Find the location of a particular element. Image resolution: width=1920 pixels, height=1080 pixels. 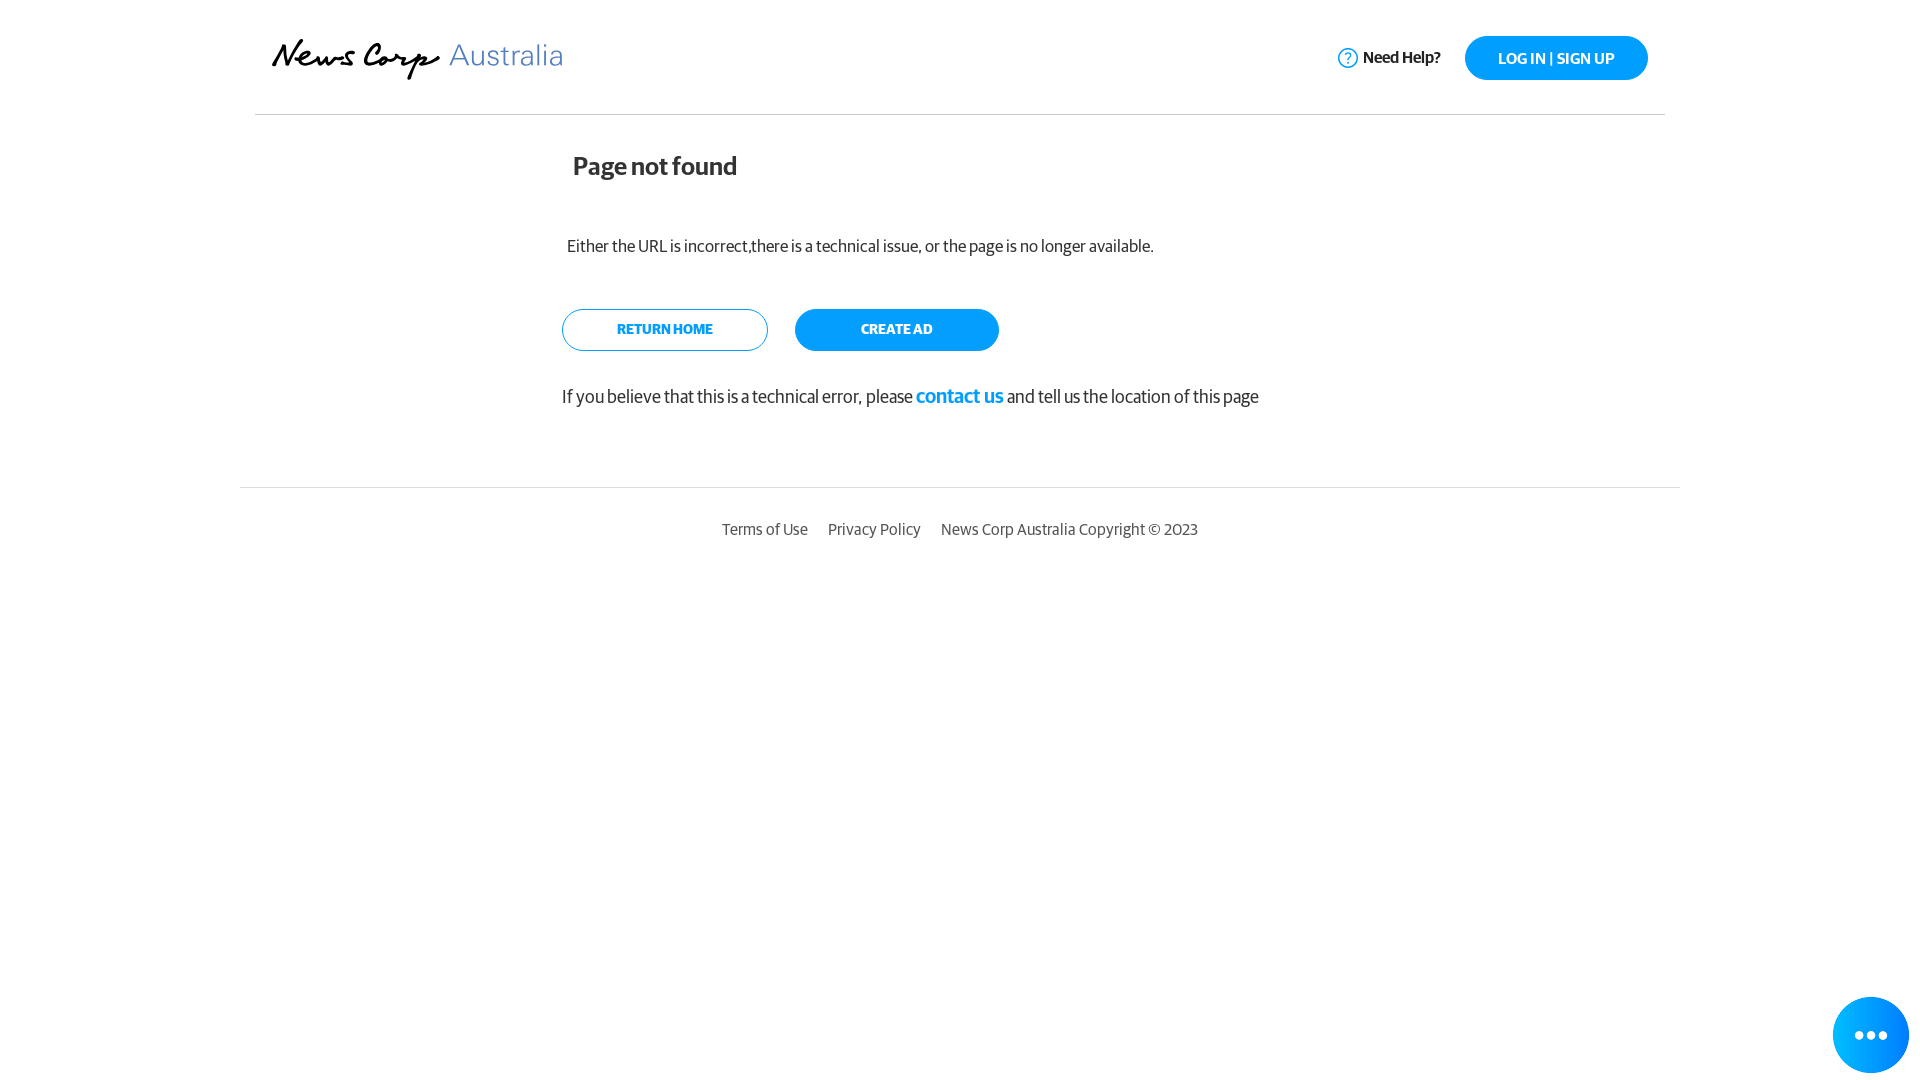

RETURN HOME is located at coordinates (665, 330).